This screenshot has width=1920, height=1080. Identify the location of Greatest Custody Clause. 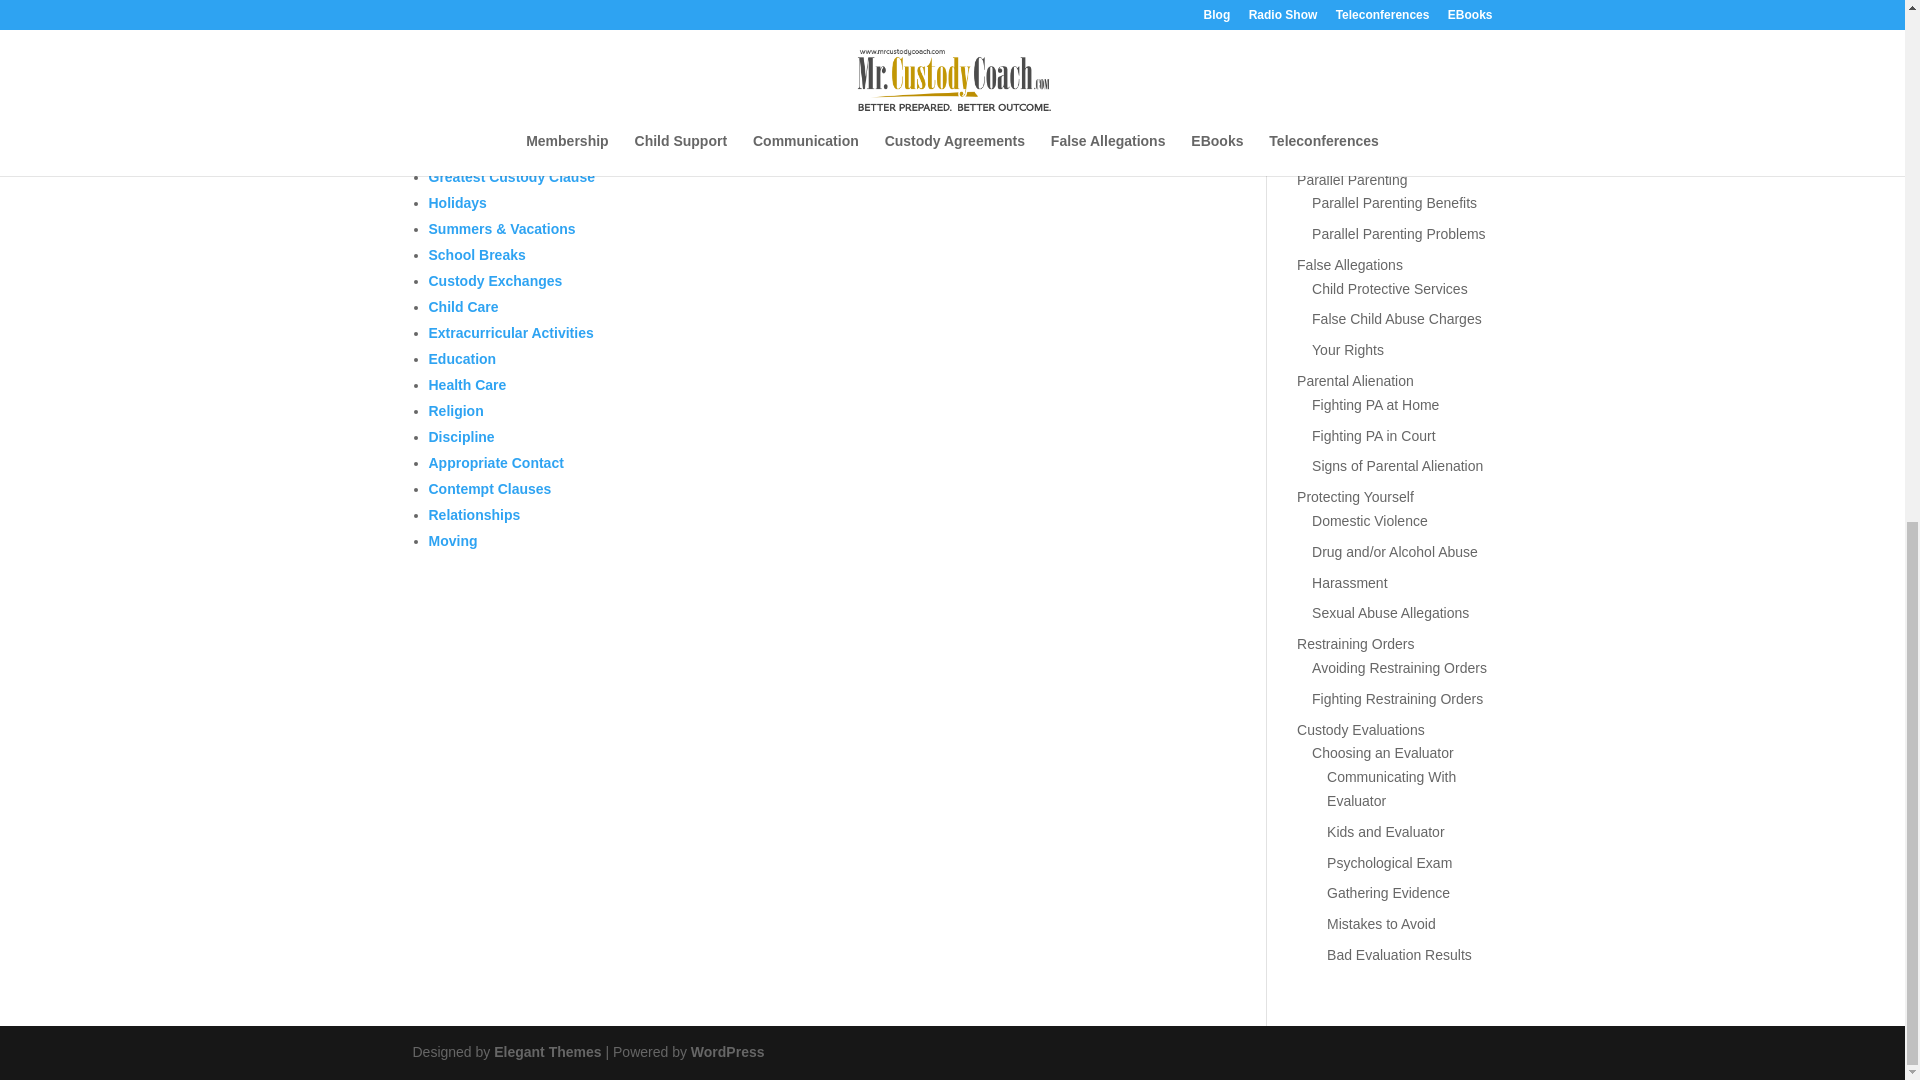
(512, 176).